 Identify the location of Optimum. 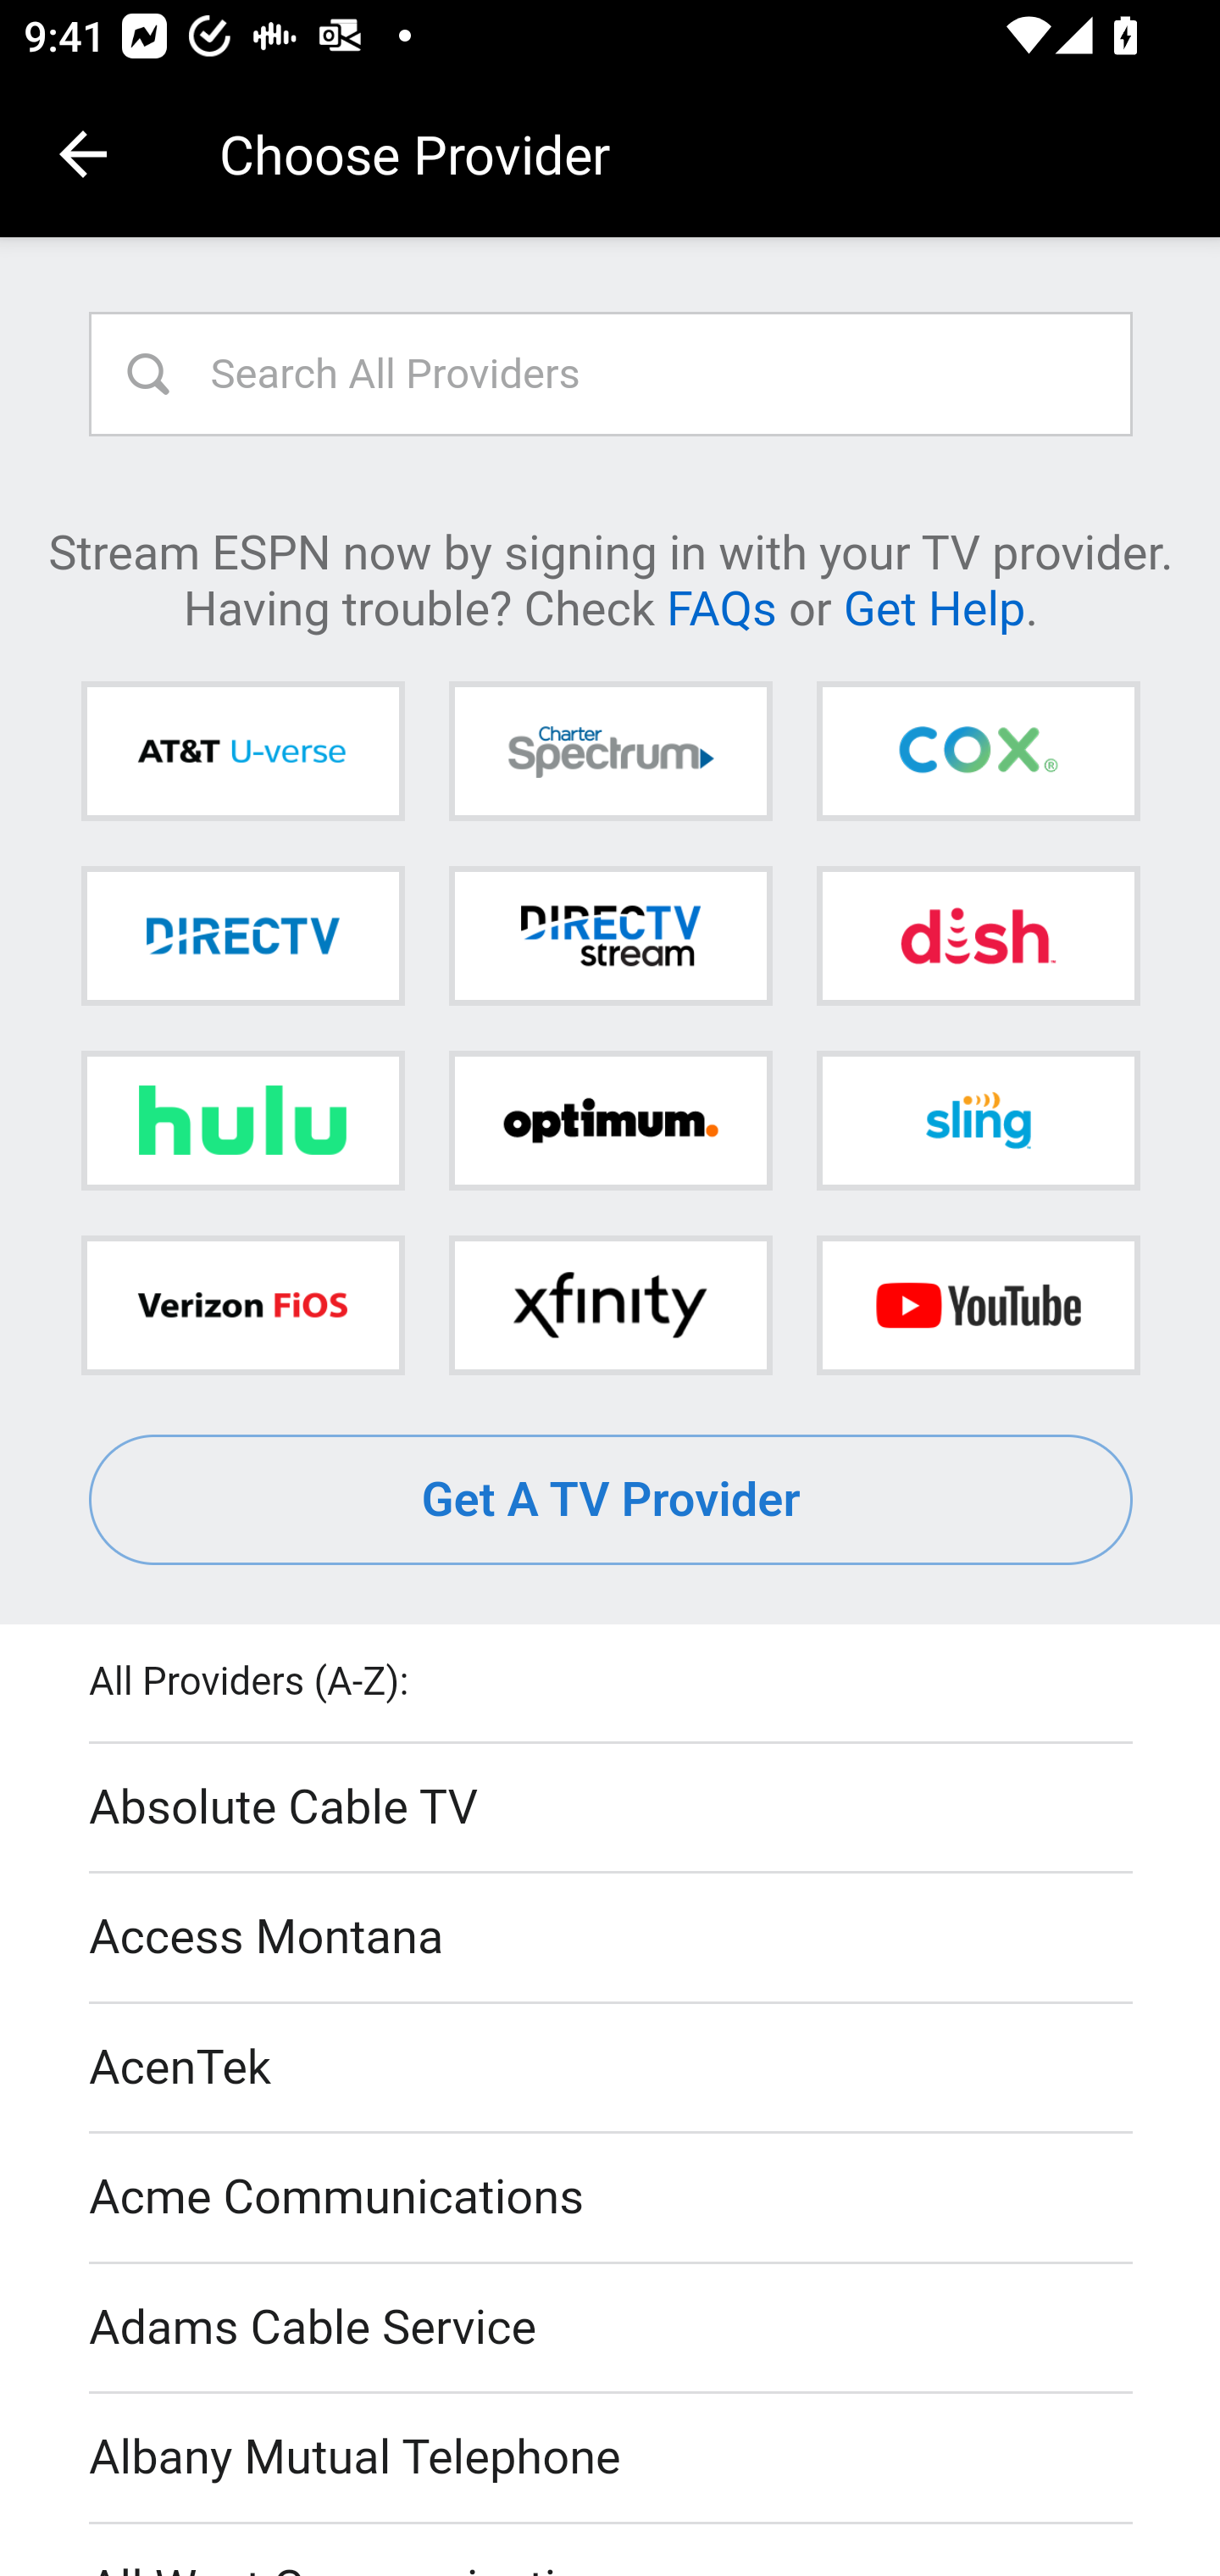
(610, 1120).